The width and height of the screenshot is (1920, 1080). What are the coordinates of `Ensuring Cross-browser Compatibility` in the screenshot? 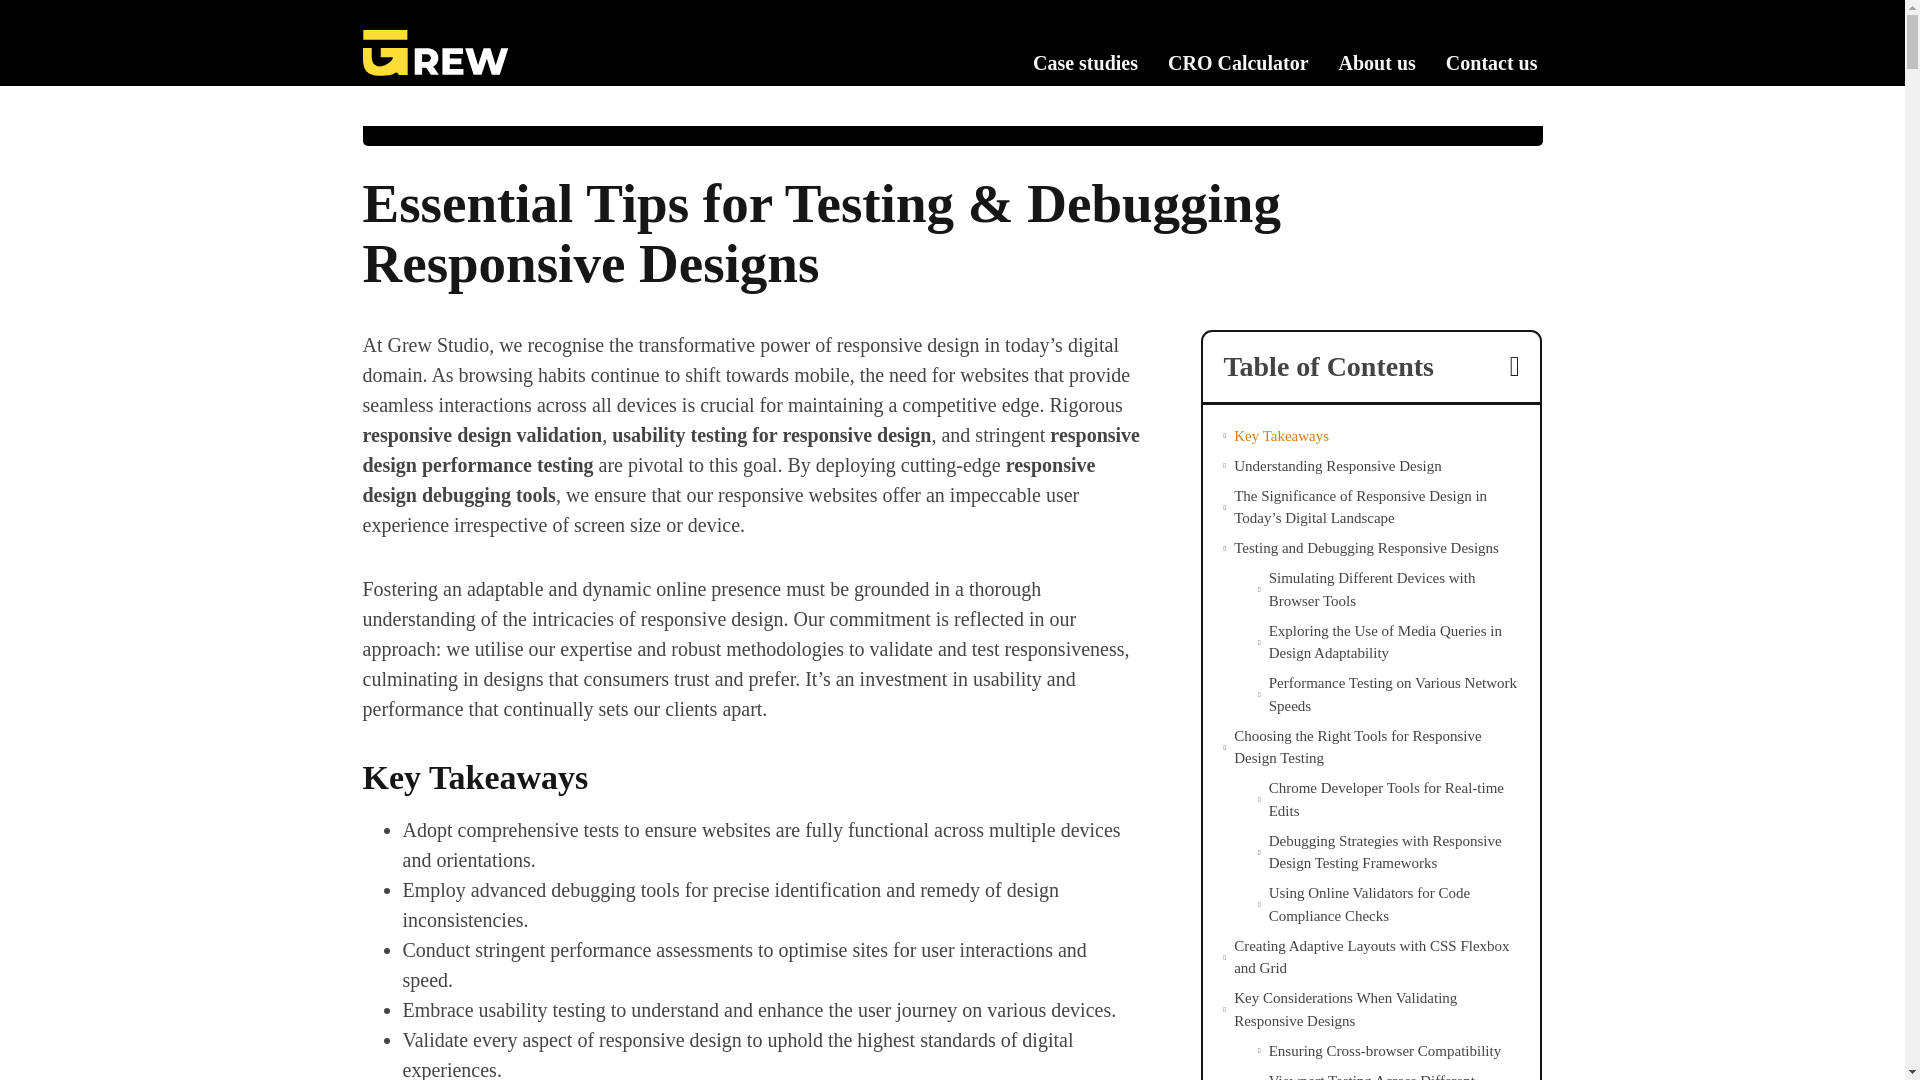 It's located at (1385, 1051).